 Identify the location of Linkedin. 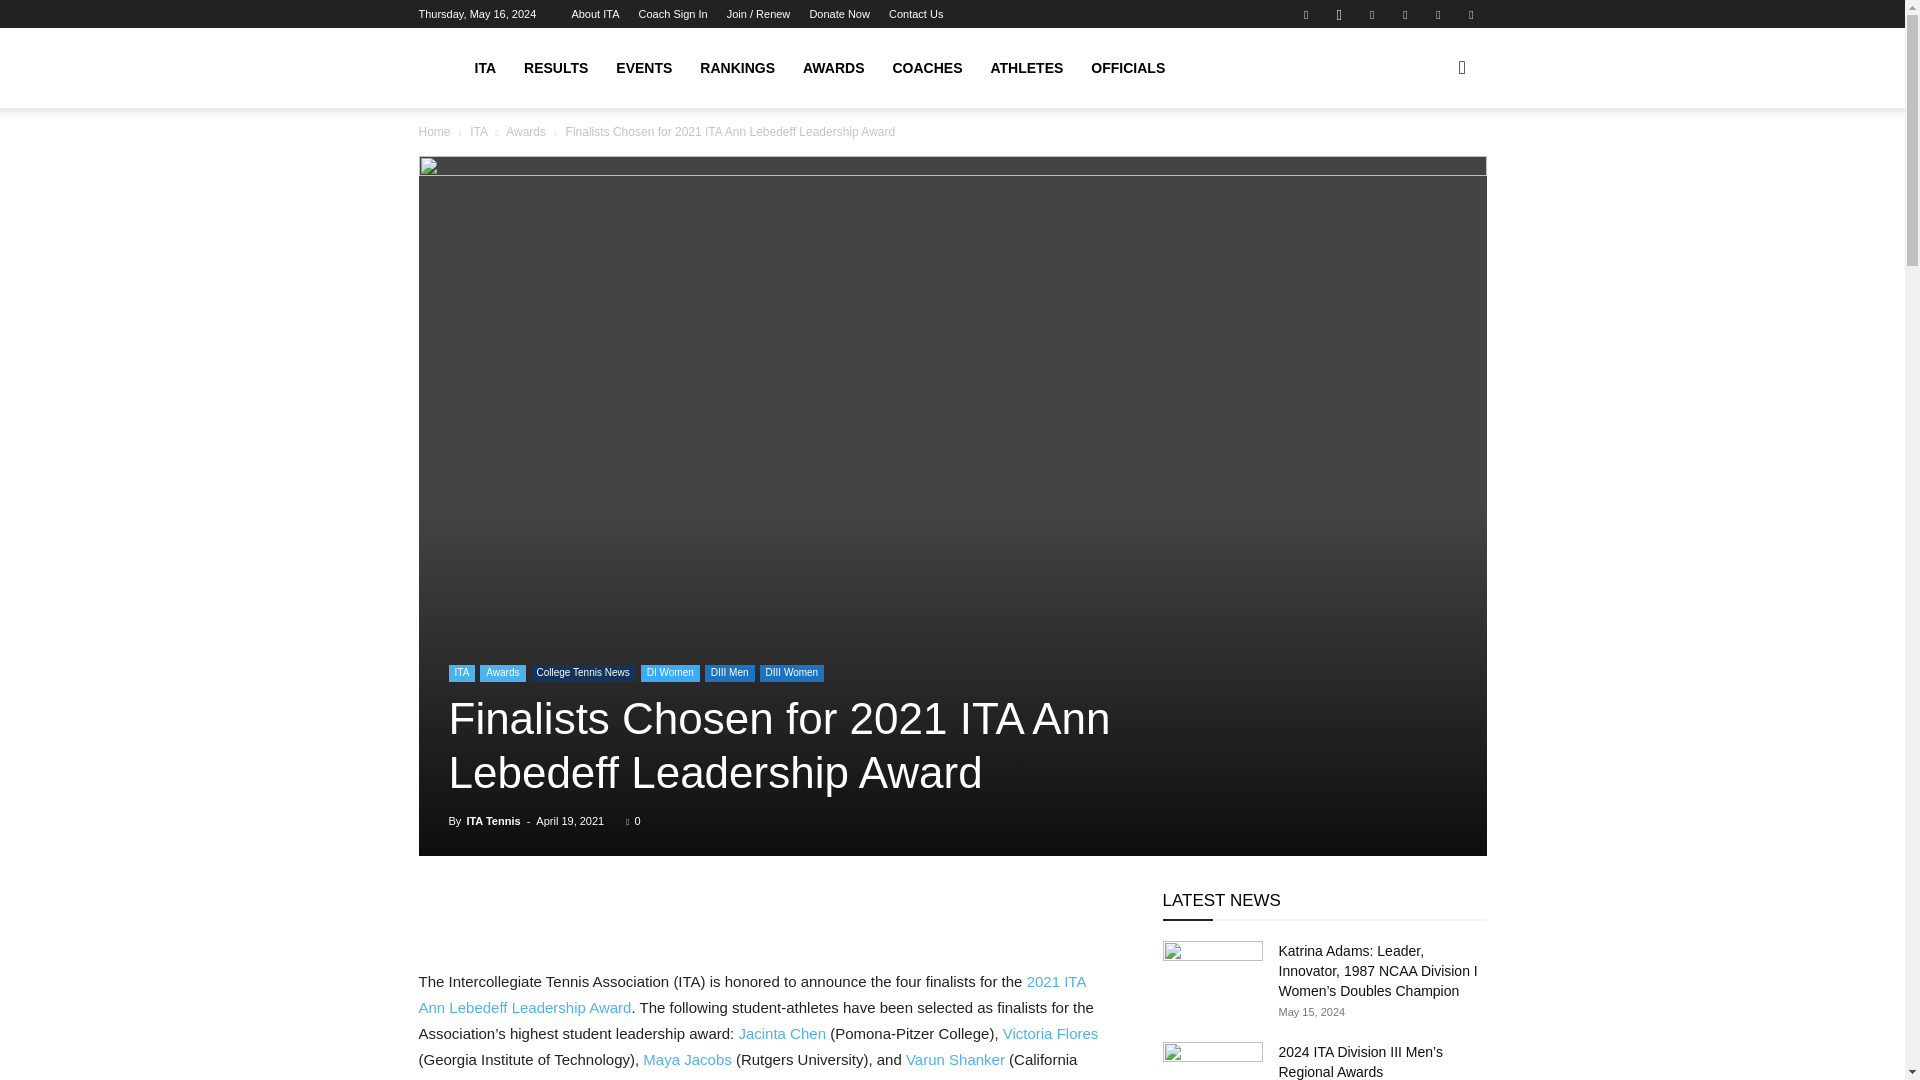
(1372, 14).